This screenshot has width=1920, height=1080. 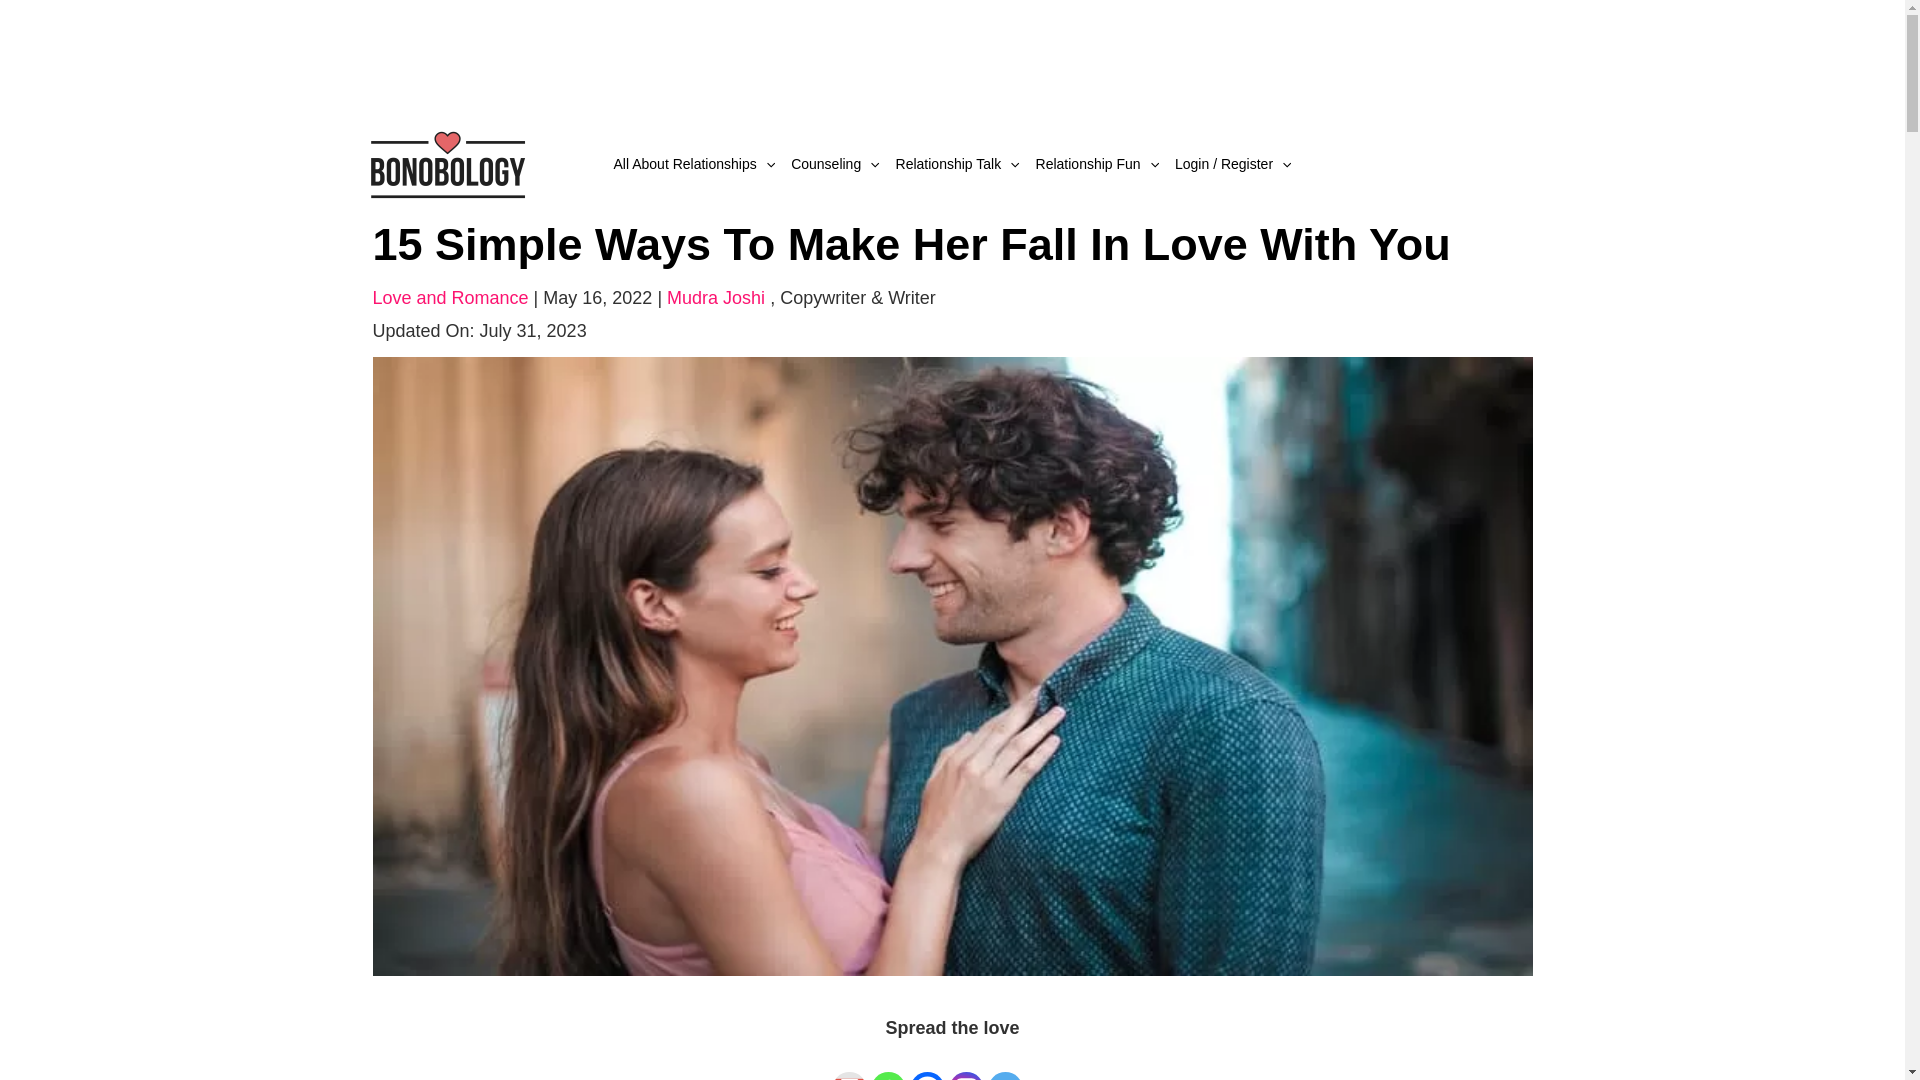 I want to click on Facebook, so click(x=927, y=1064).